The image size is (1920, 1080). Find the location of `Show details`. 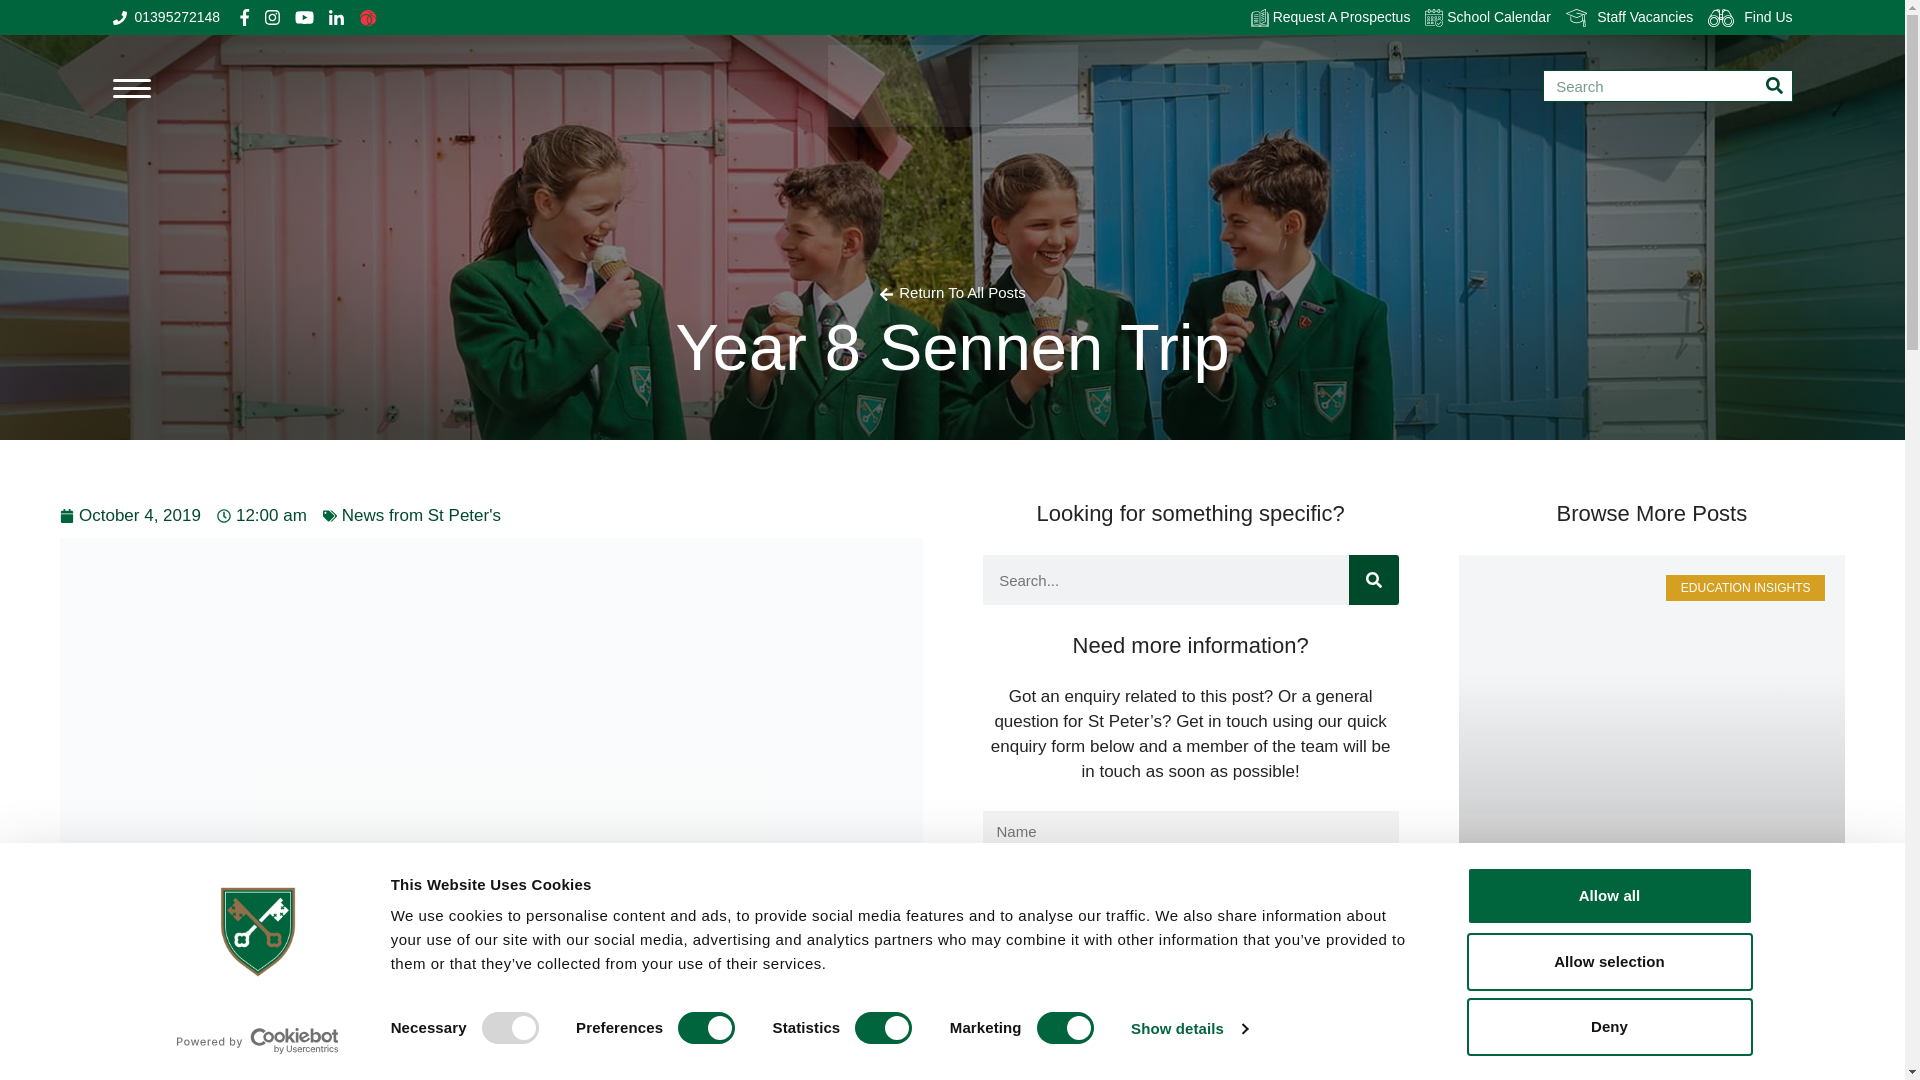

Show details is located at coordinates (1188, 1029).